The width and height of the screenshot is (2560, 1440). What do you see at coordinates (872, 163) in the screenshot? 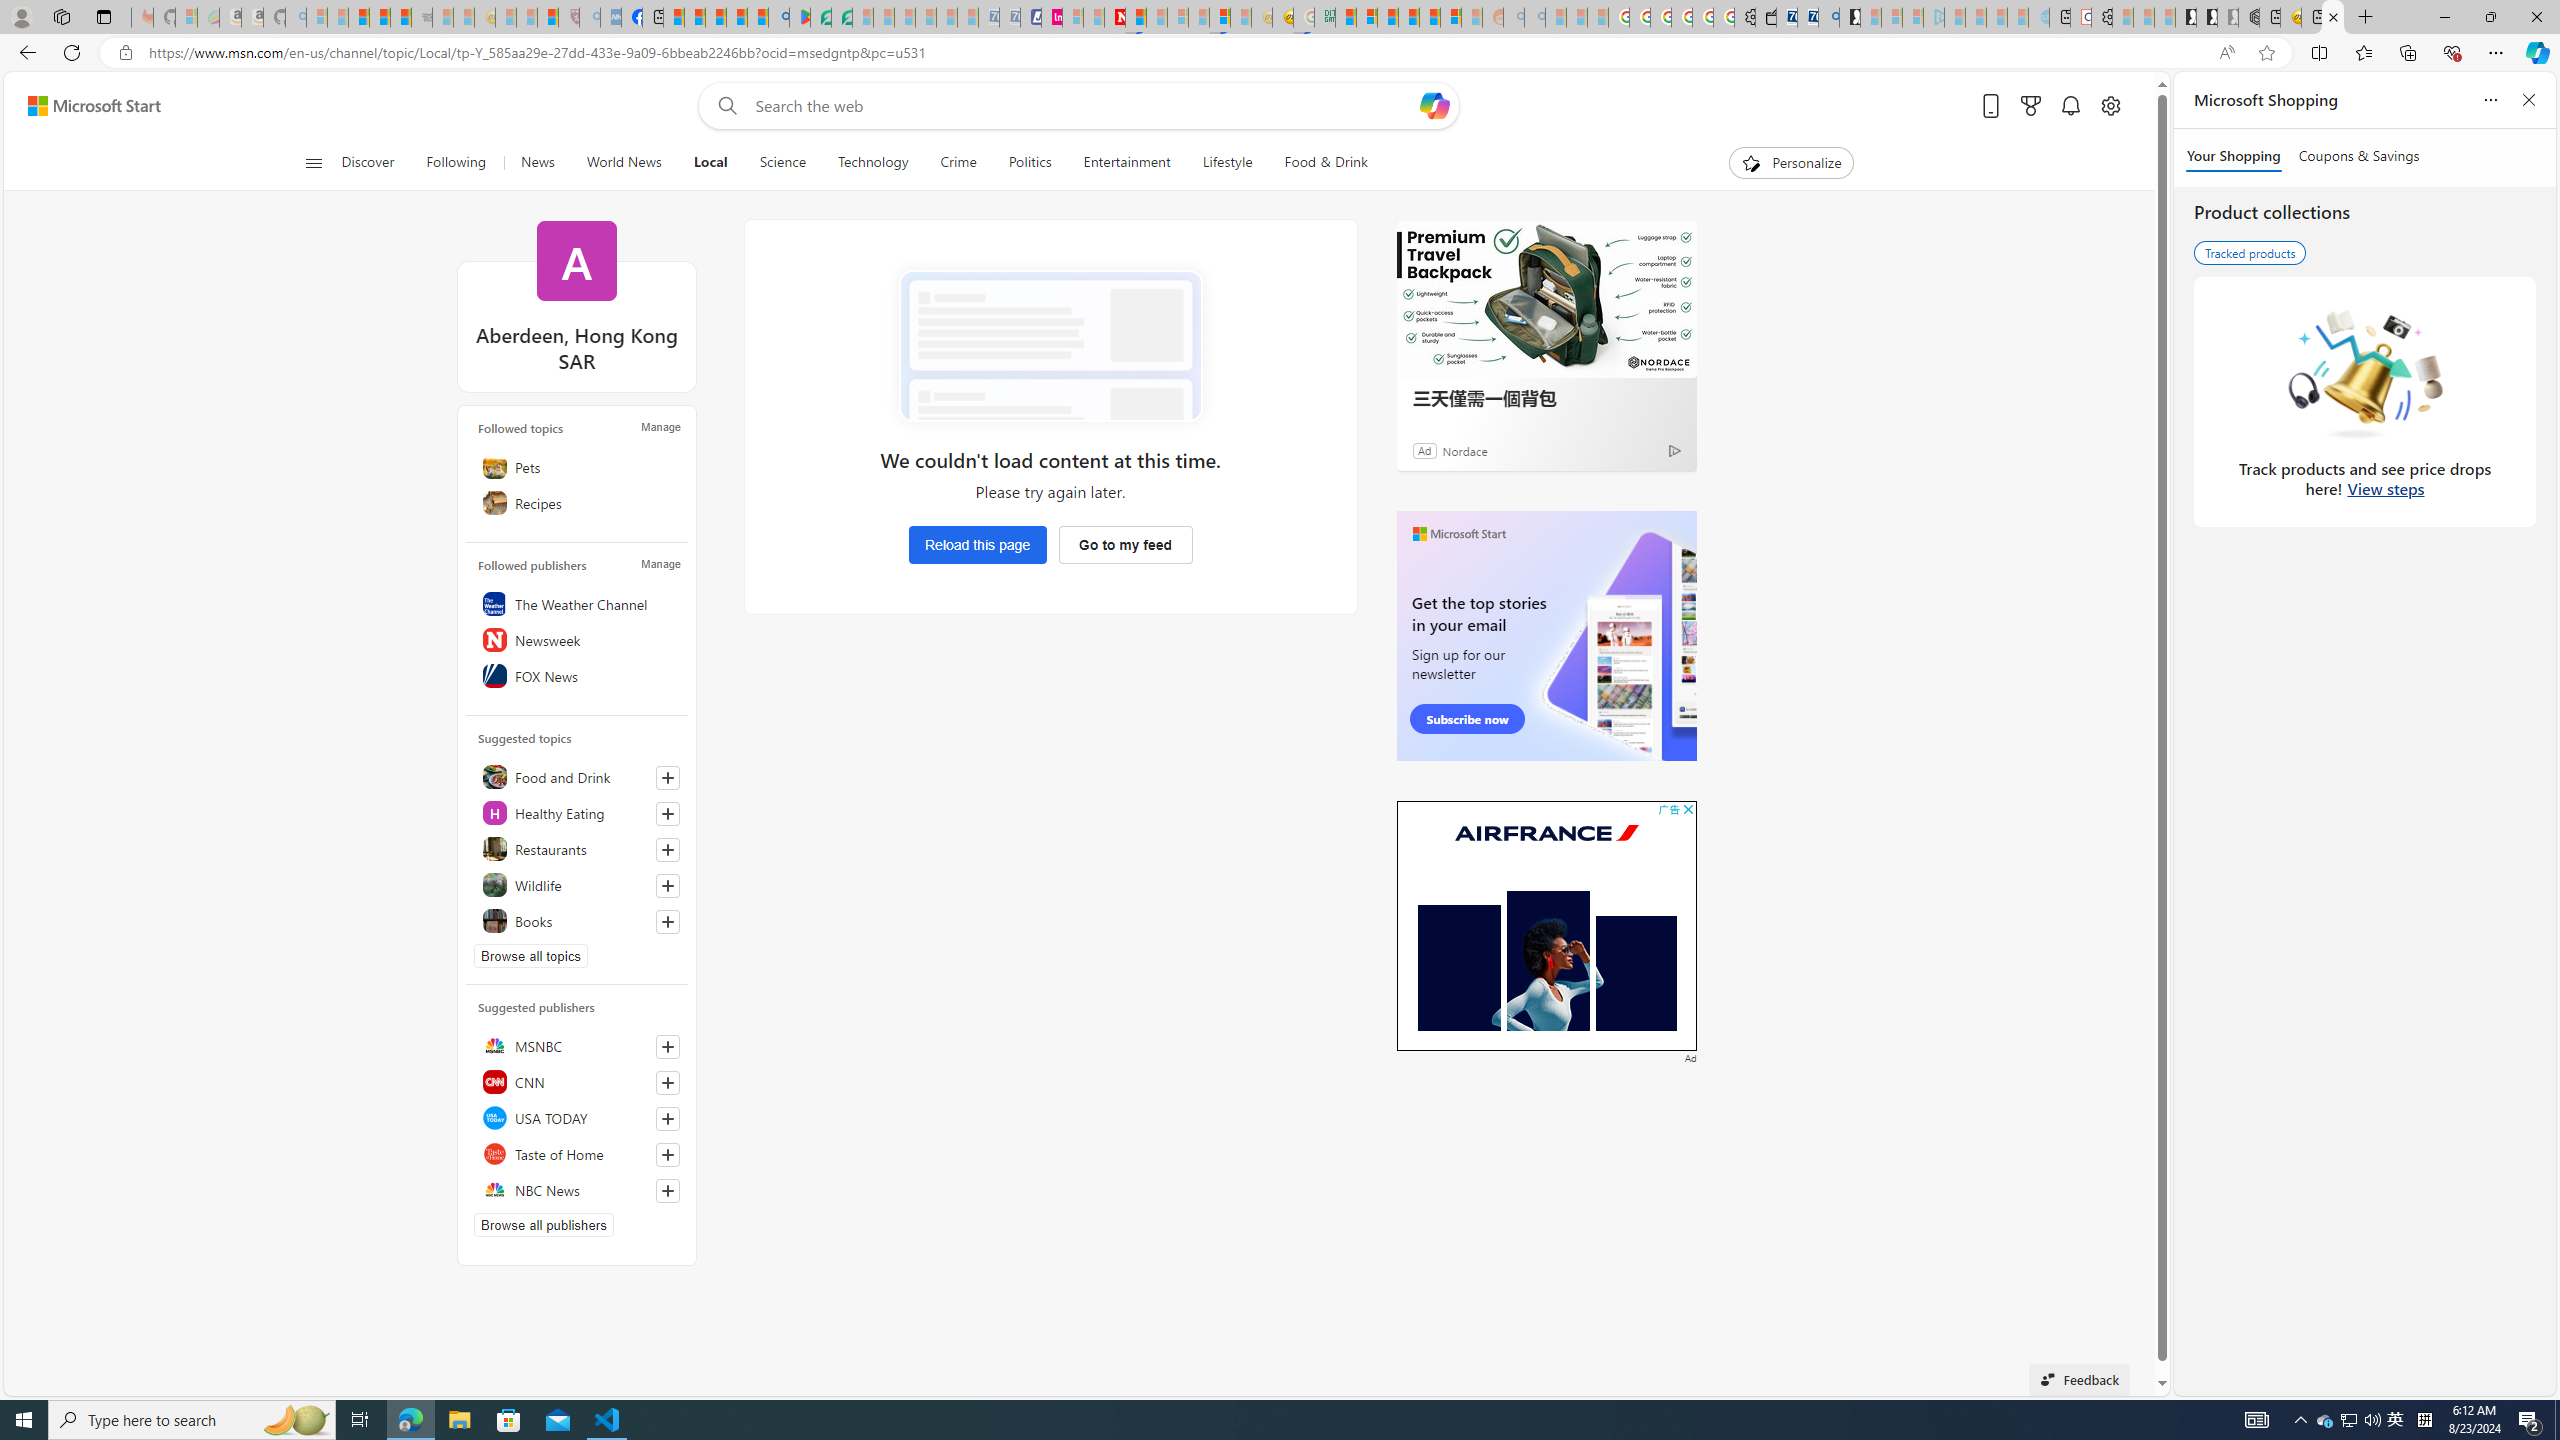
I see `Technology` at bounding box center [872, 163].